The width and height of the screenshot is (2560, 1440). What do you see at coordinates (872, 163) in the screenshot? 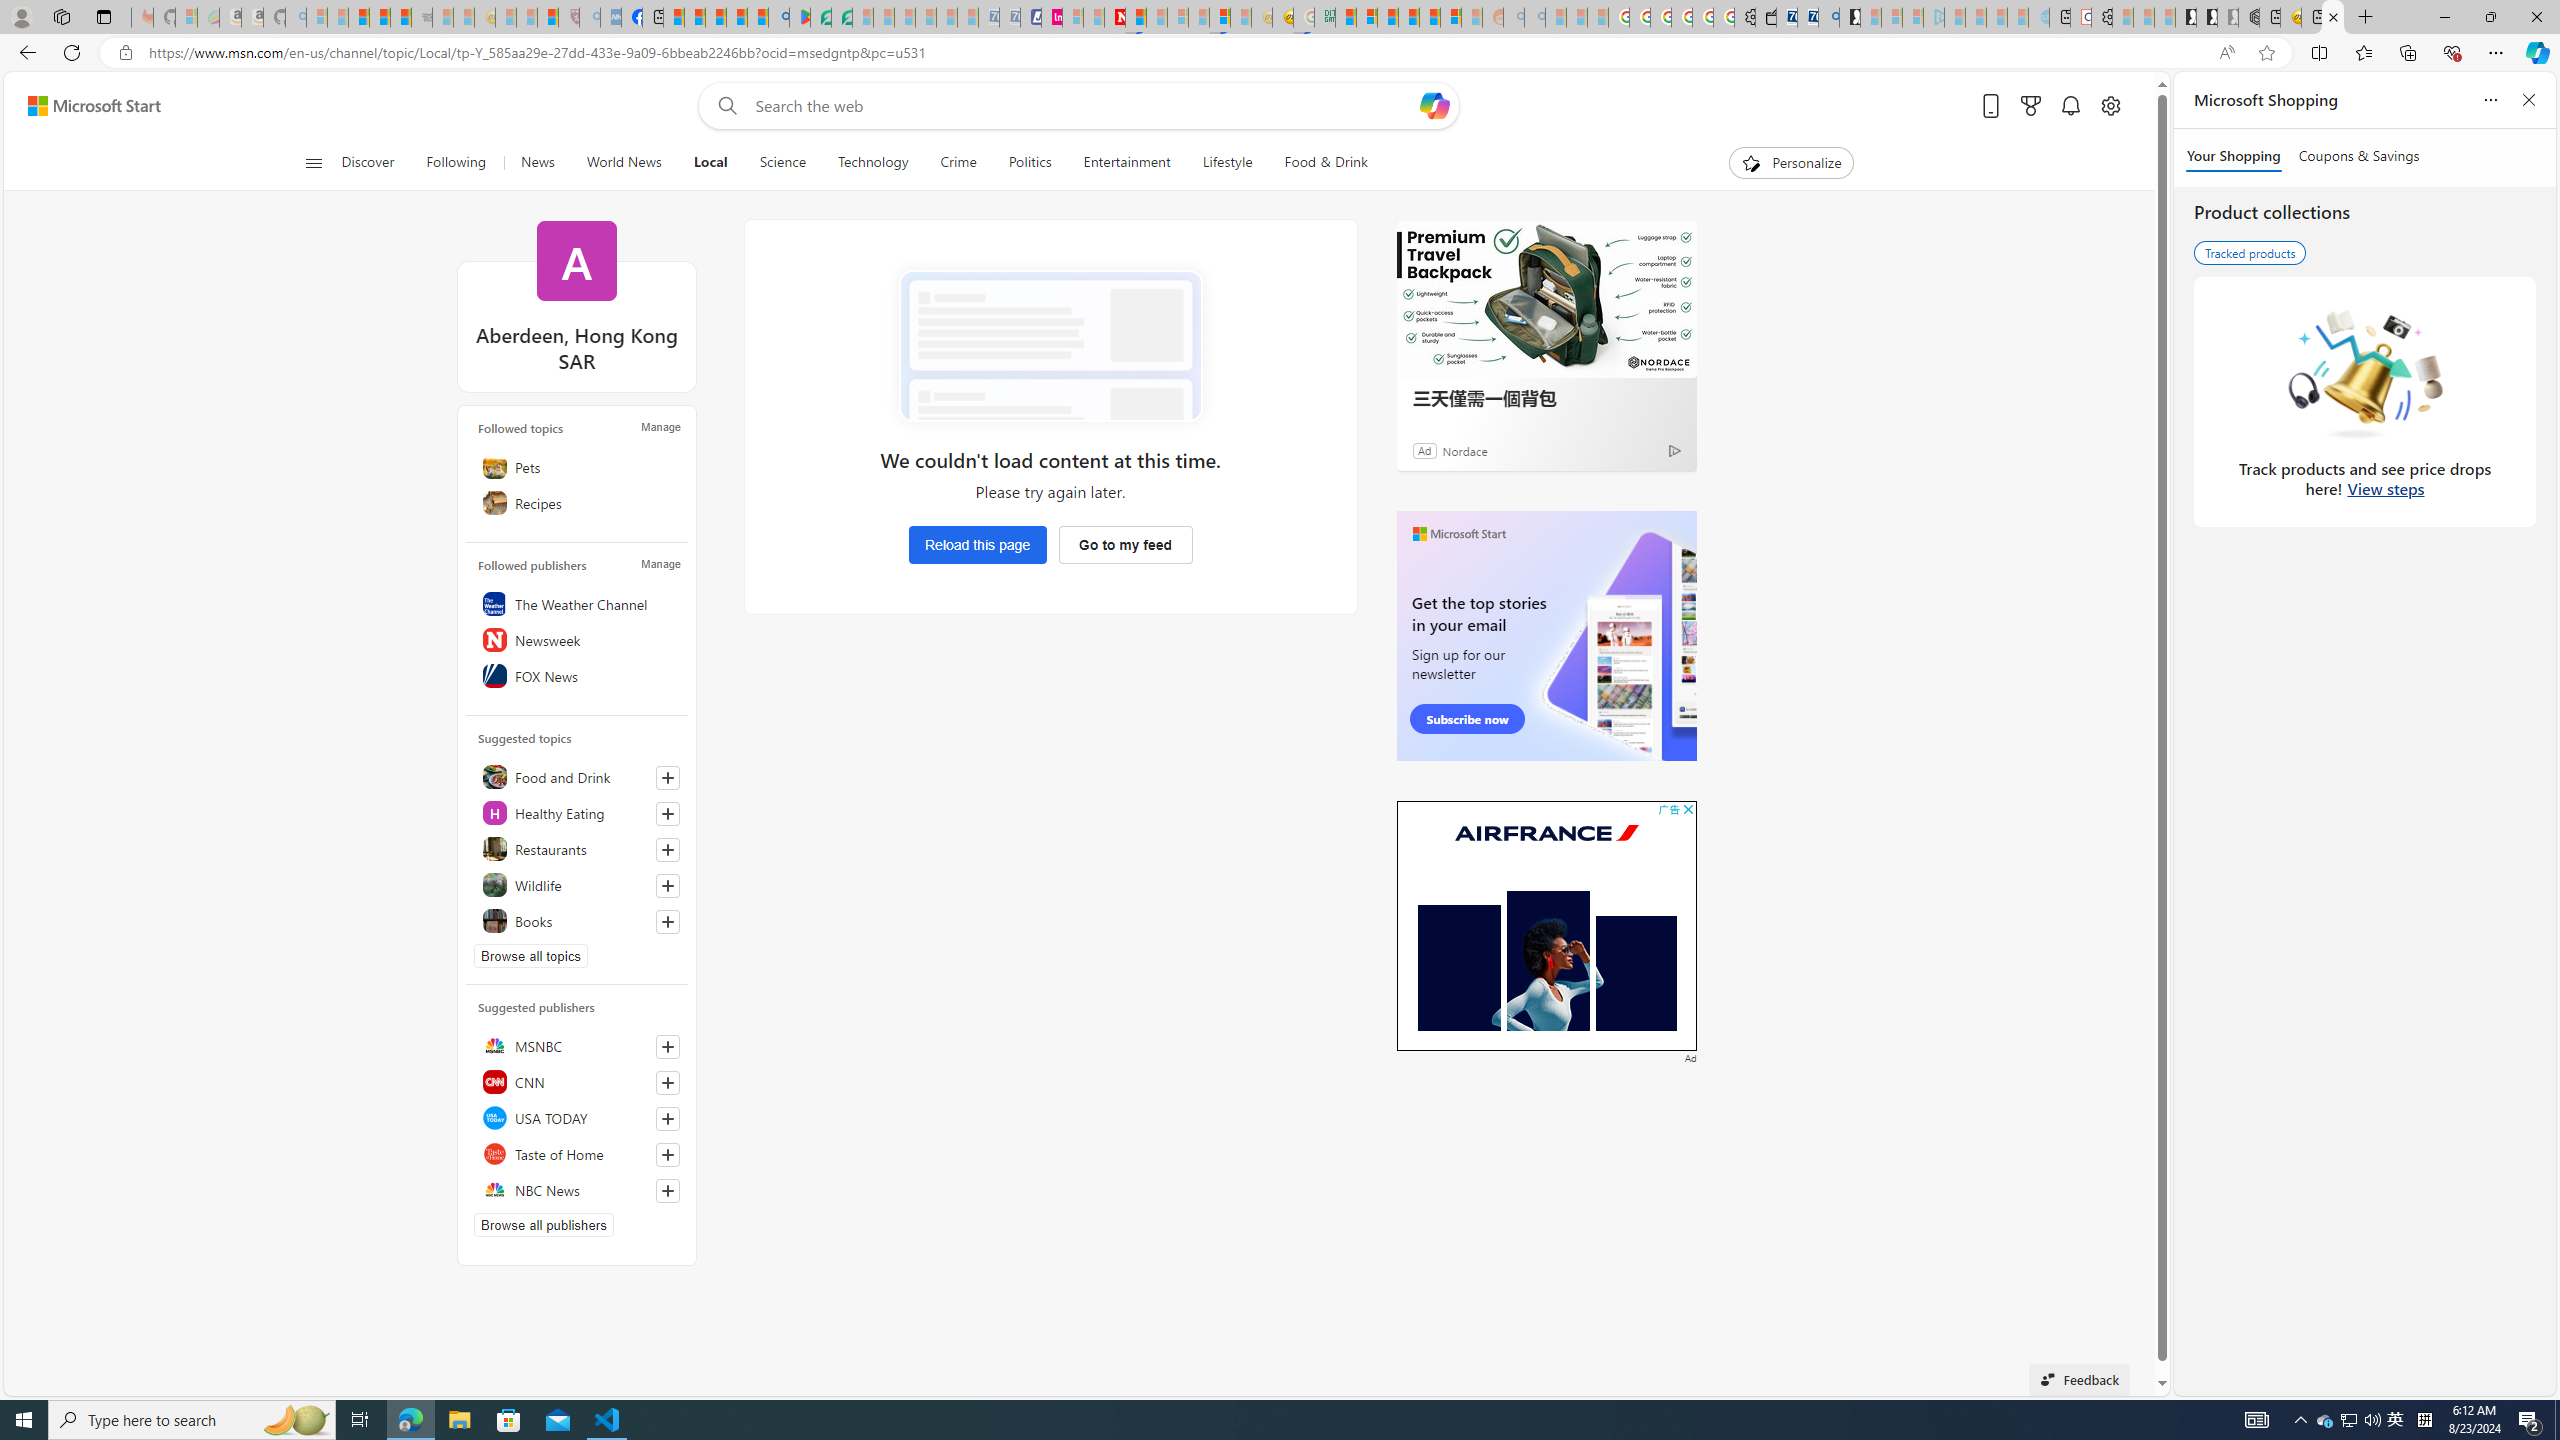
I see `Technology` at bounding box center [872, 163].